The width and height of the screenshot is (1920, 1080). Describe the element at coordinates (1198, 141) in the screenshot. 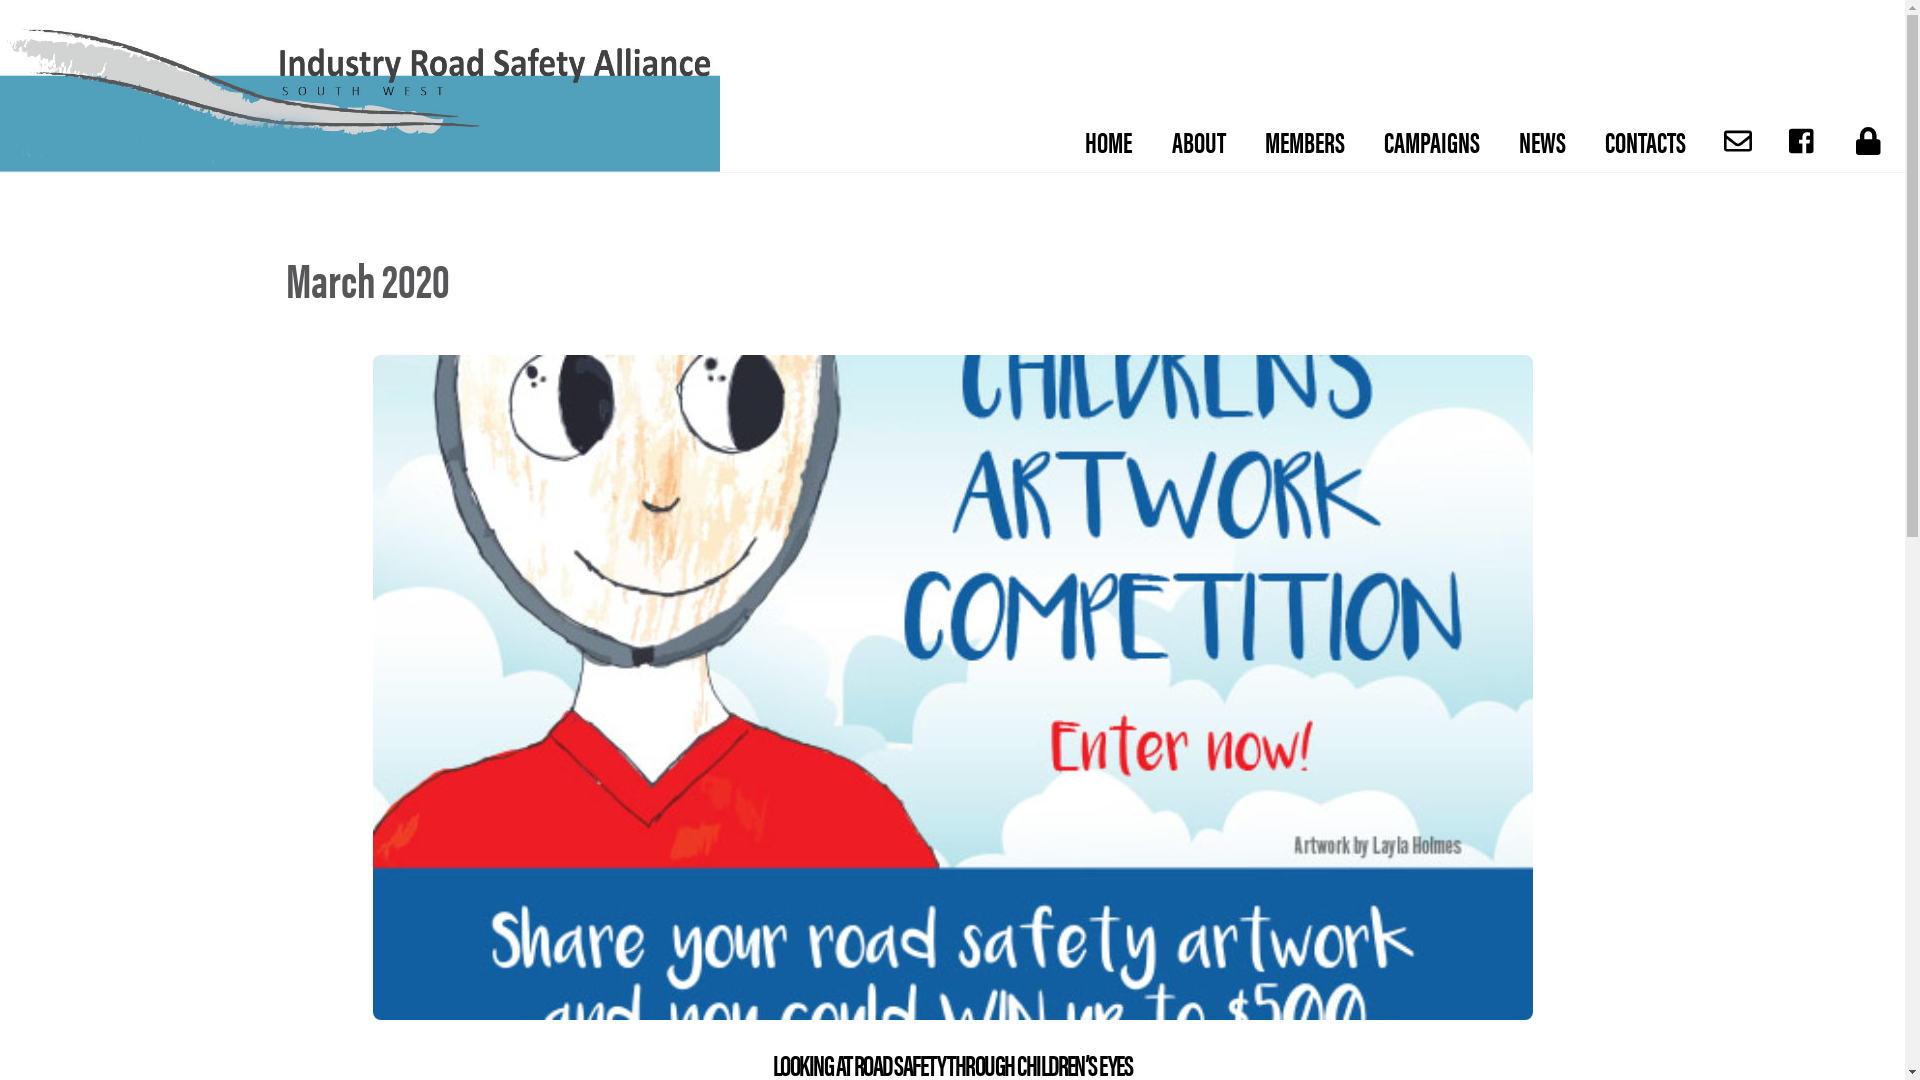

I see `ABOUT` at that location.